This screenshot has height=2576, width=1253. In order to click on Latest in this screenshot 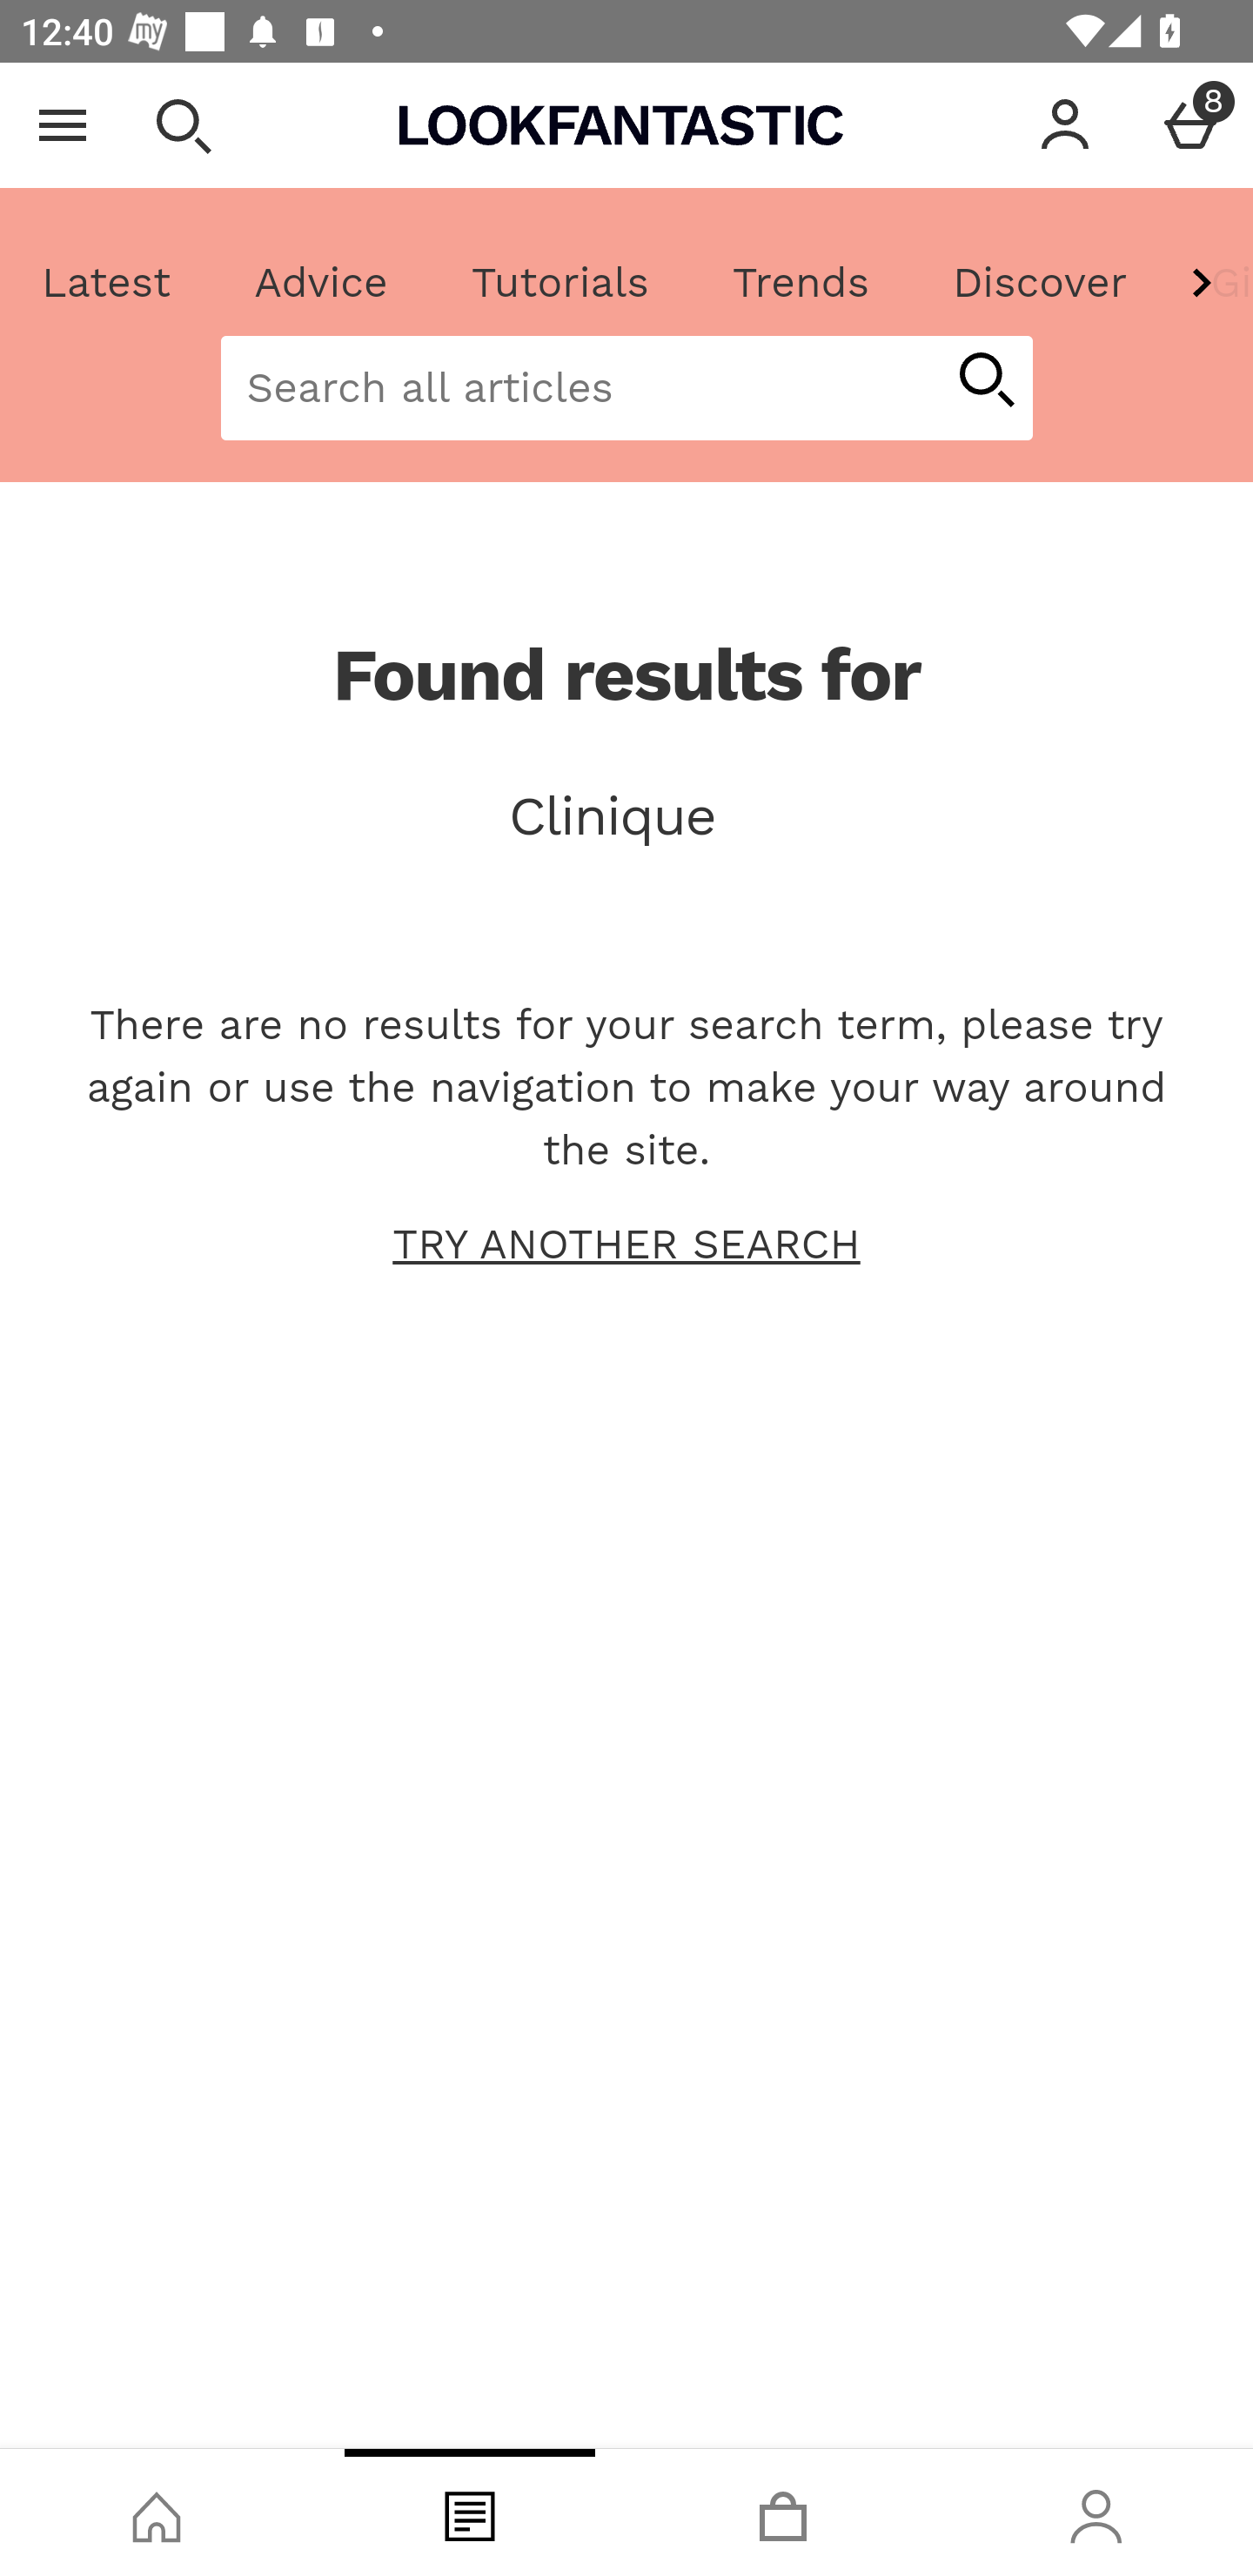, I will do `click(107, 283)`.